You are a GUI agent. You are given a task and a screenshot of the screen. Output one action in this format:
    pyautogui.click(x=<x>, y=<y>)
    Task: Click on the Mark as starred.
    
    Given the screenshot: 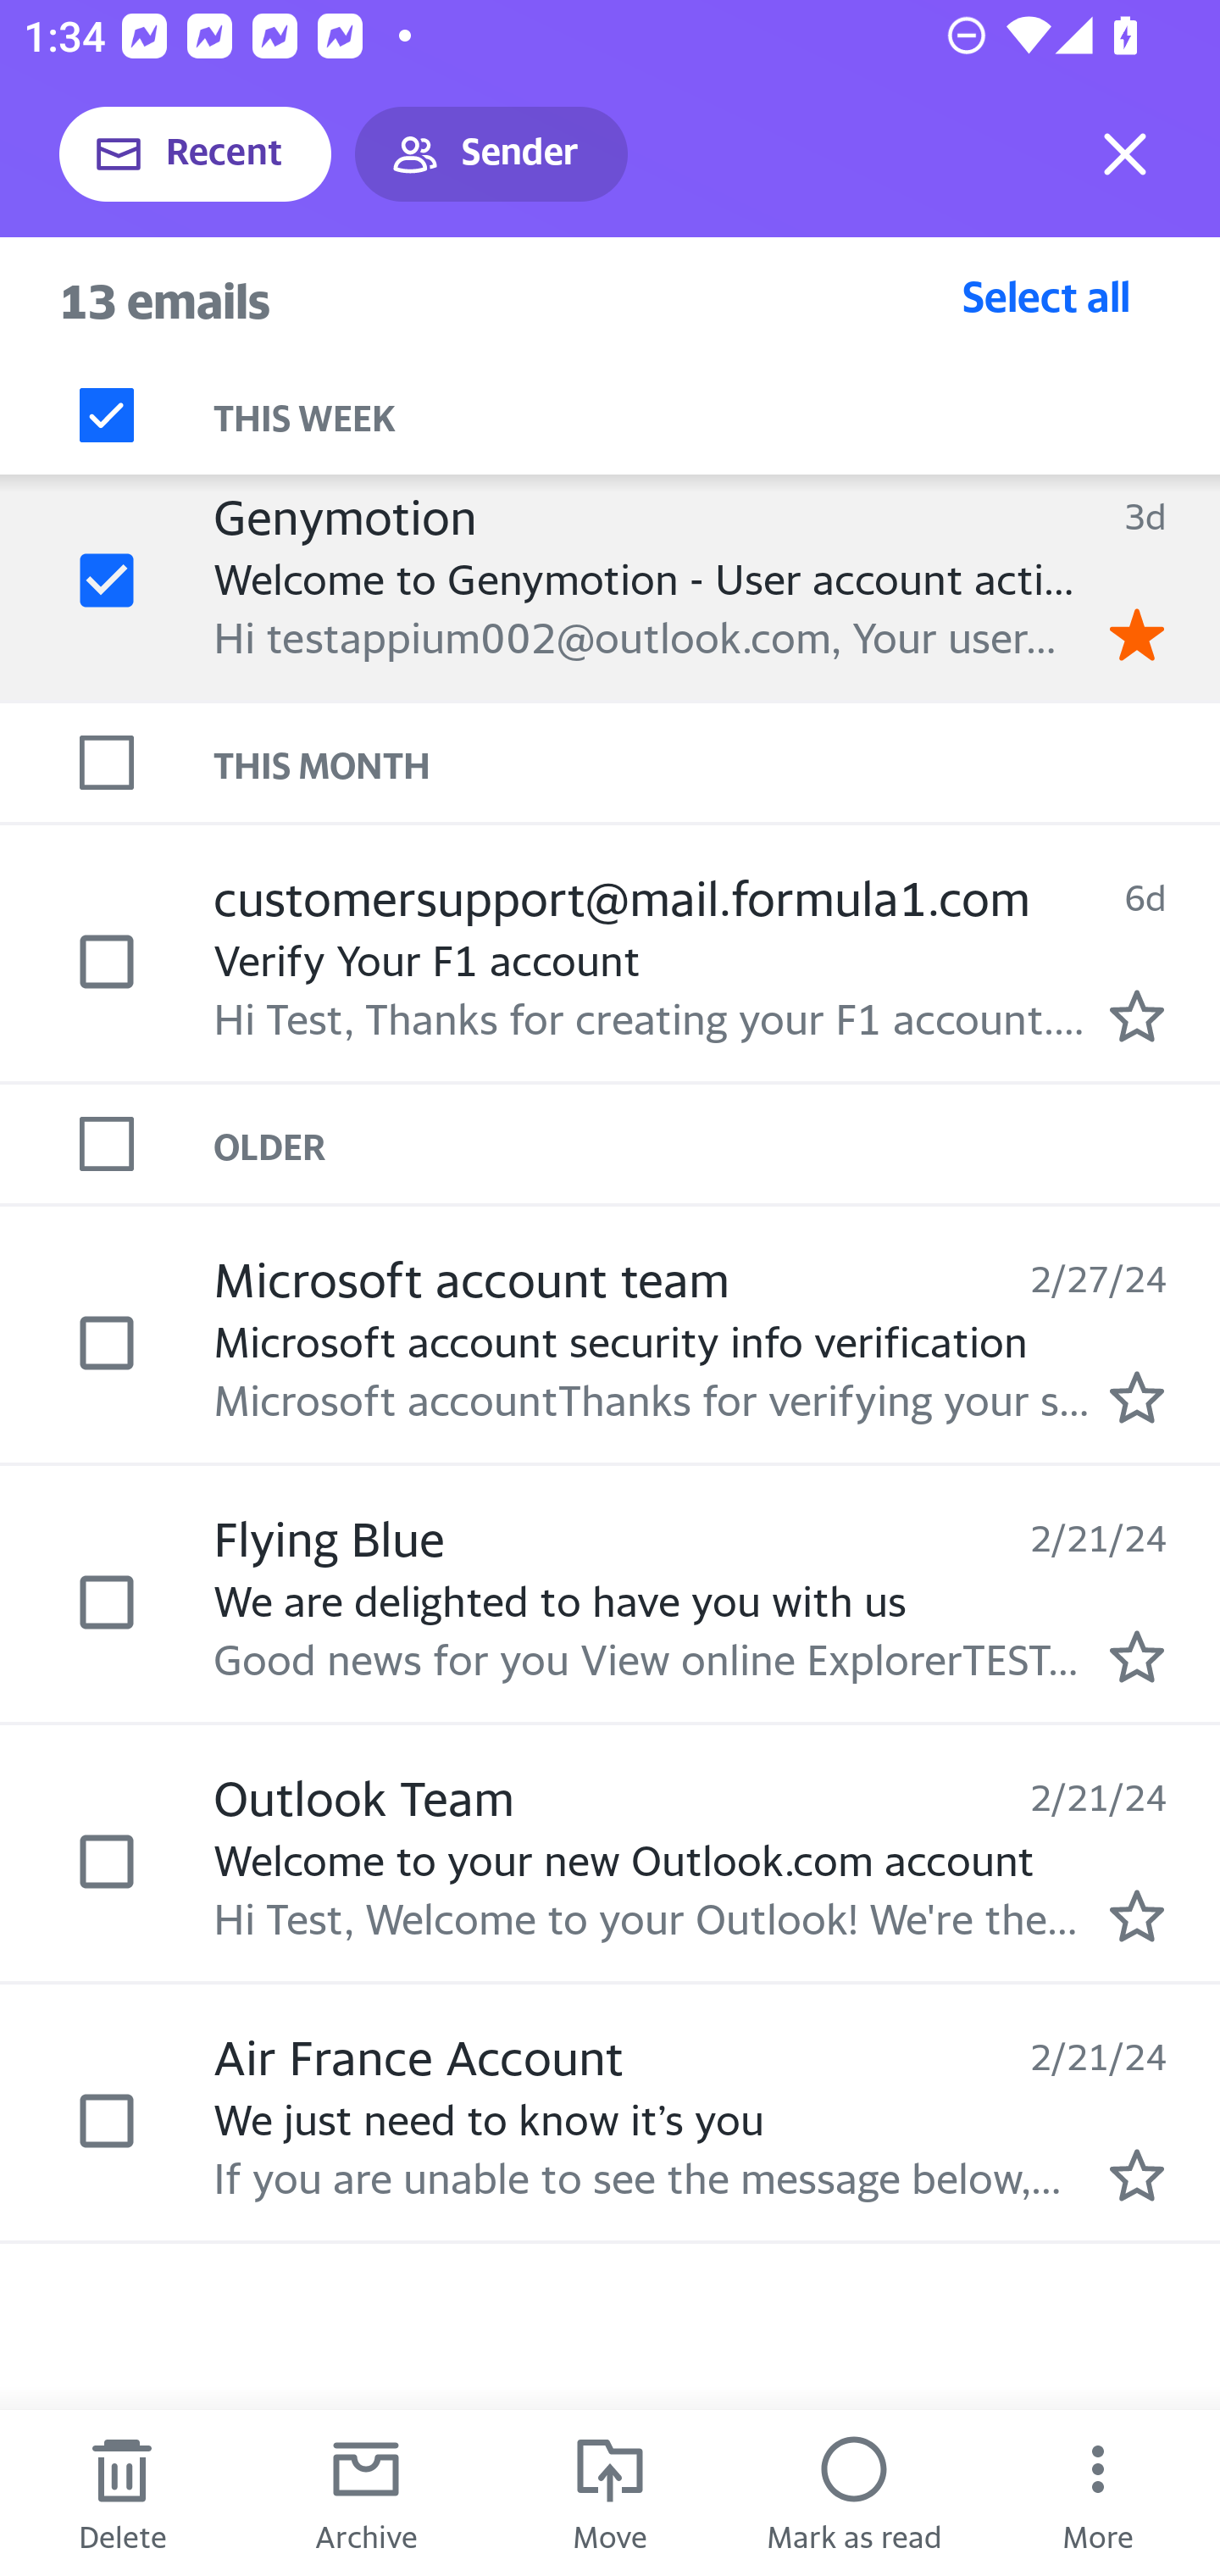 What is the action you would take?
    pyautogui.click(x=1137, y=1397)
    